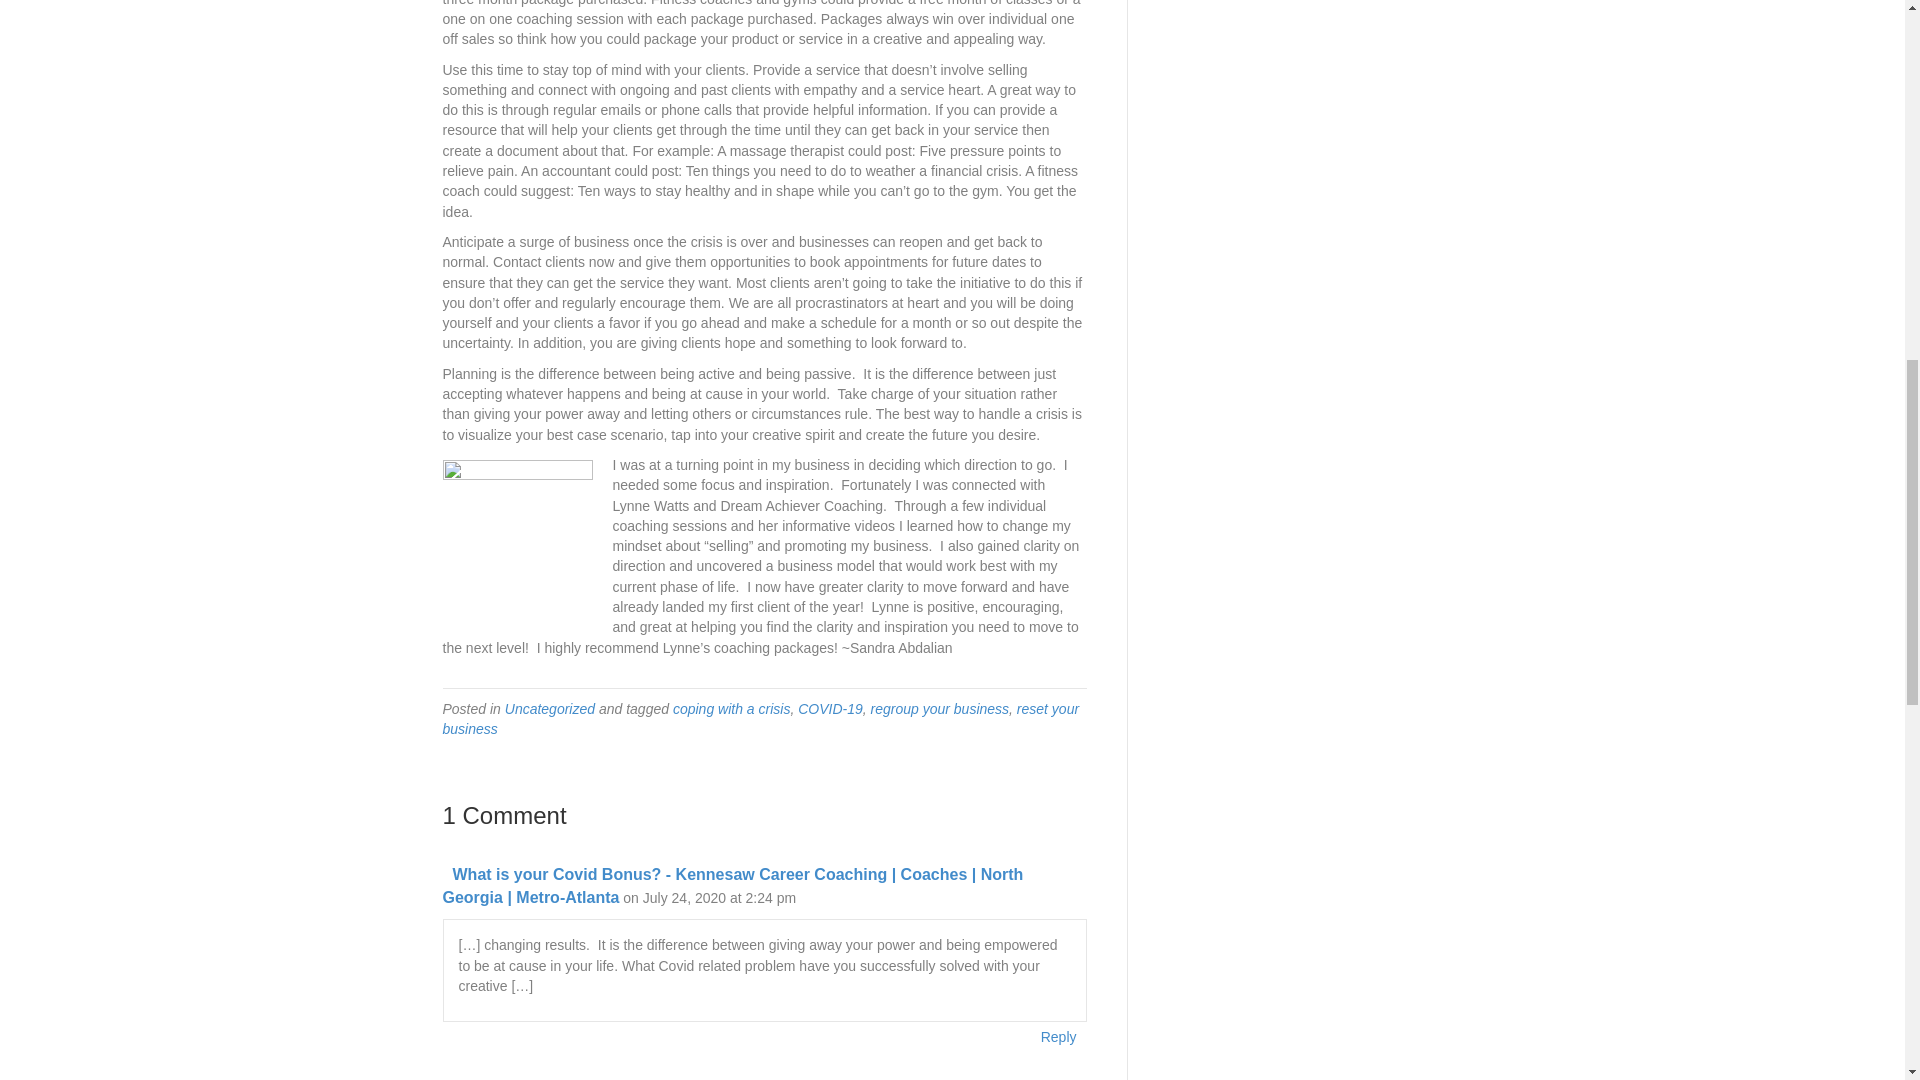  What do you see at coordinates (732, 708) in the screenshot?
I see `coping with a crisis` at bounding box center [732, 708].